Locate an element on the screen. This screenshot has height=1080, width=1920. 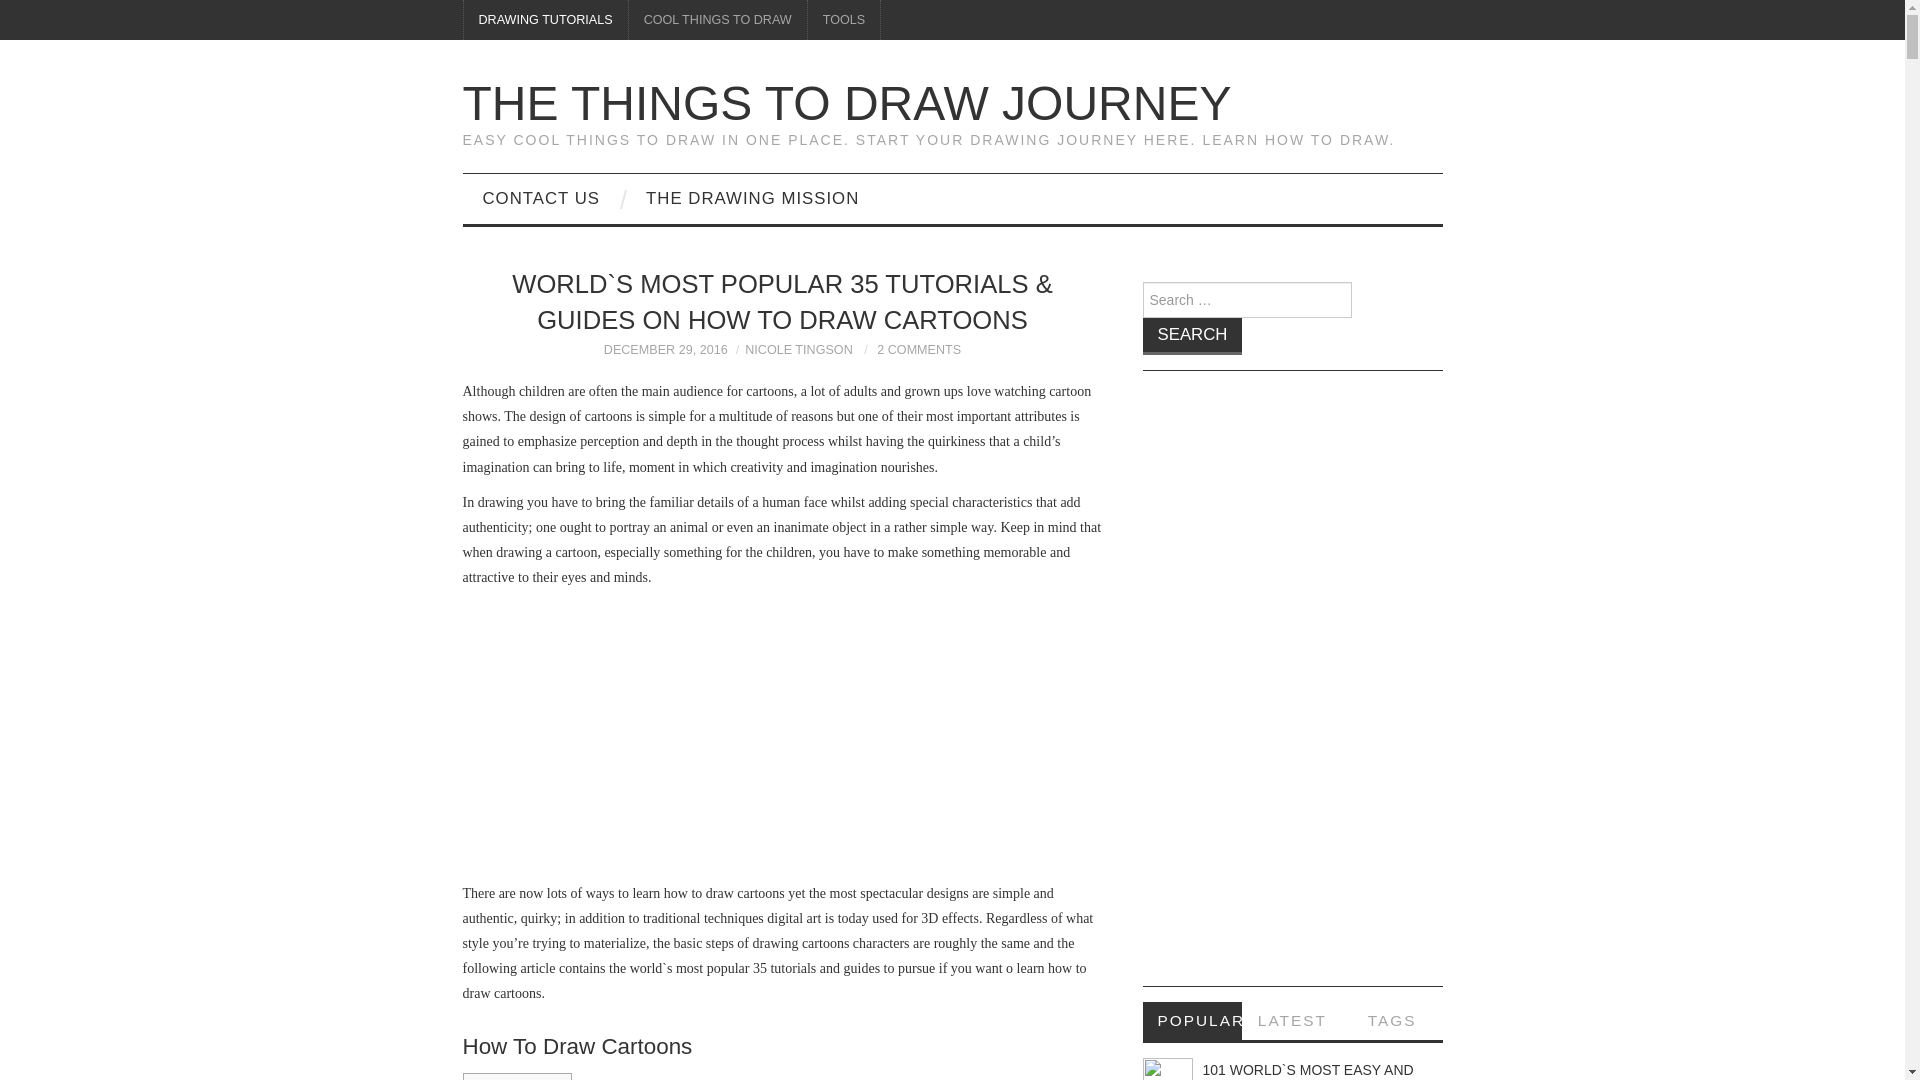
2 COMMENTS is located at coordinates (919, 350).